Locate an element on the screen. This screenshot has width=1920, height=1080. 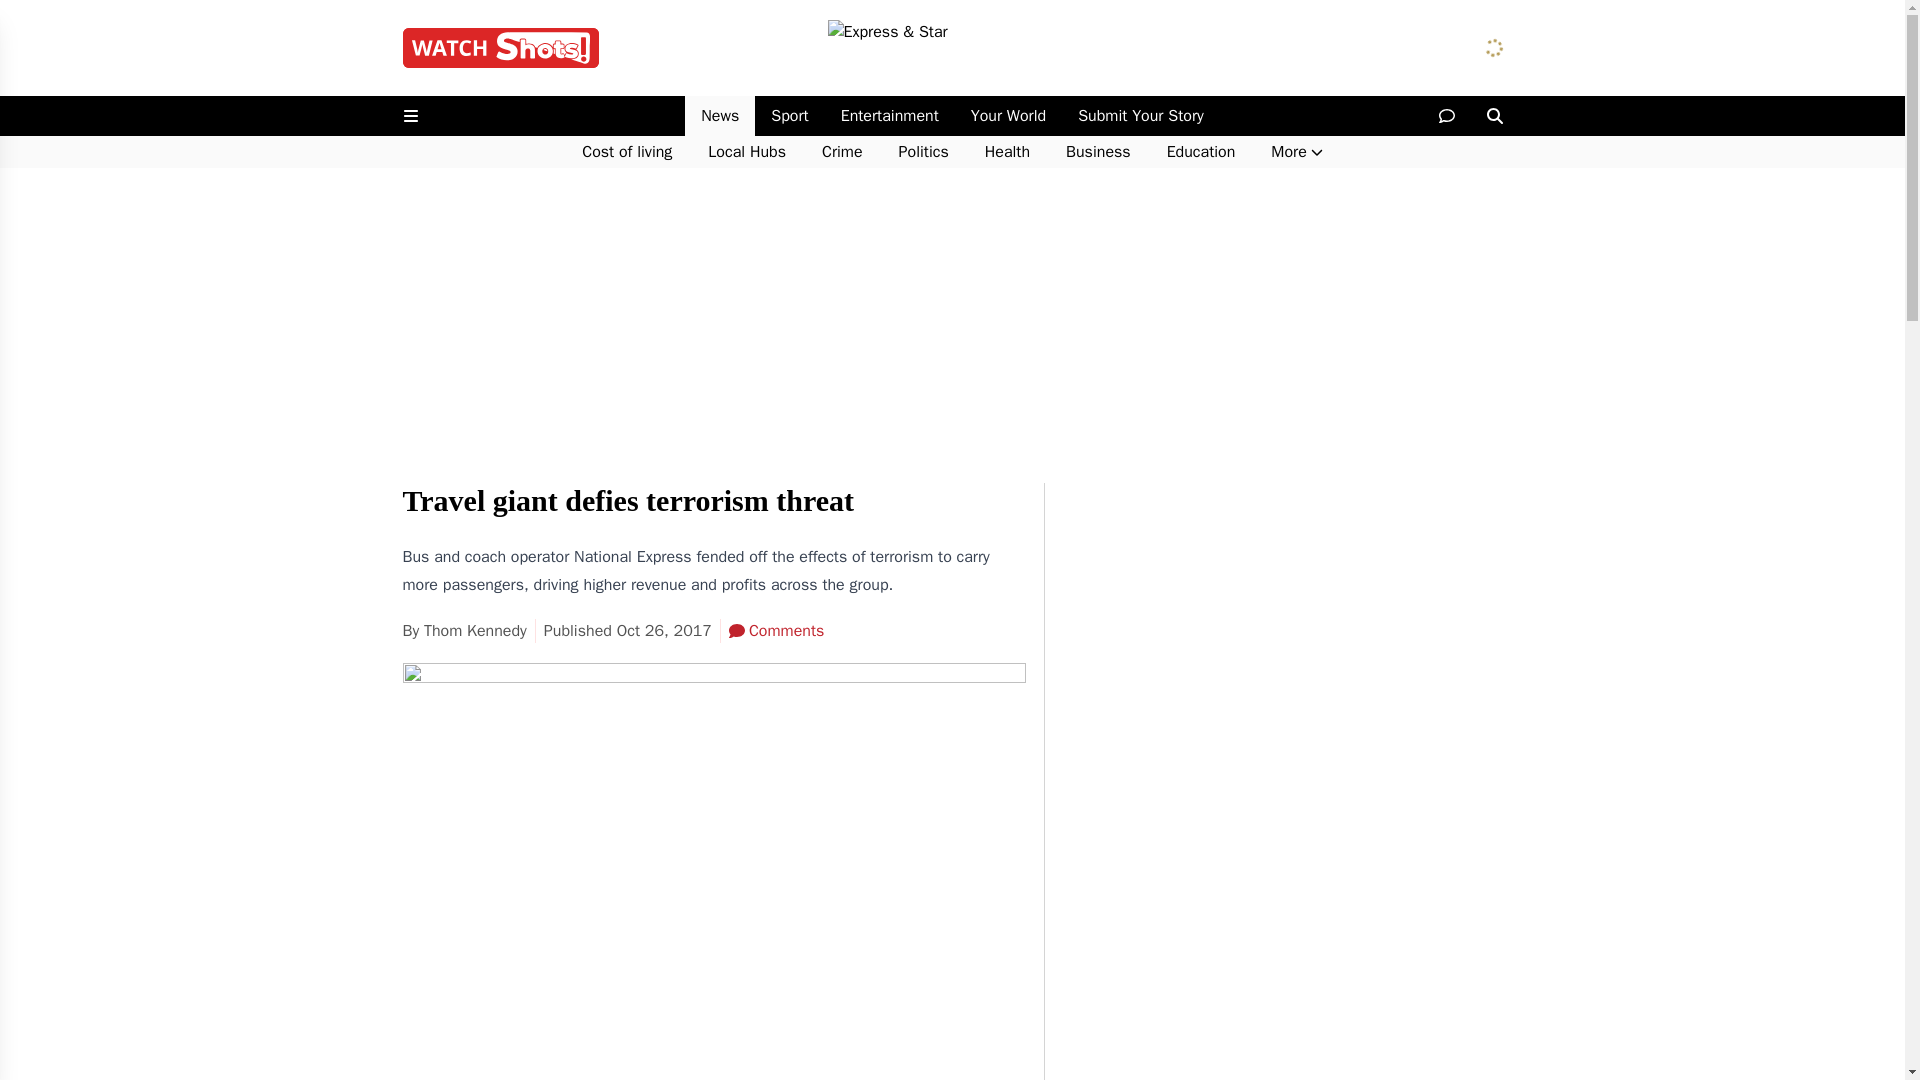
Politics is located at coordinates (924, 152).